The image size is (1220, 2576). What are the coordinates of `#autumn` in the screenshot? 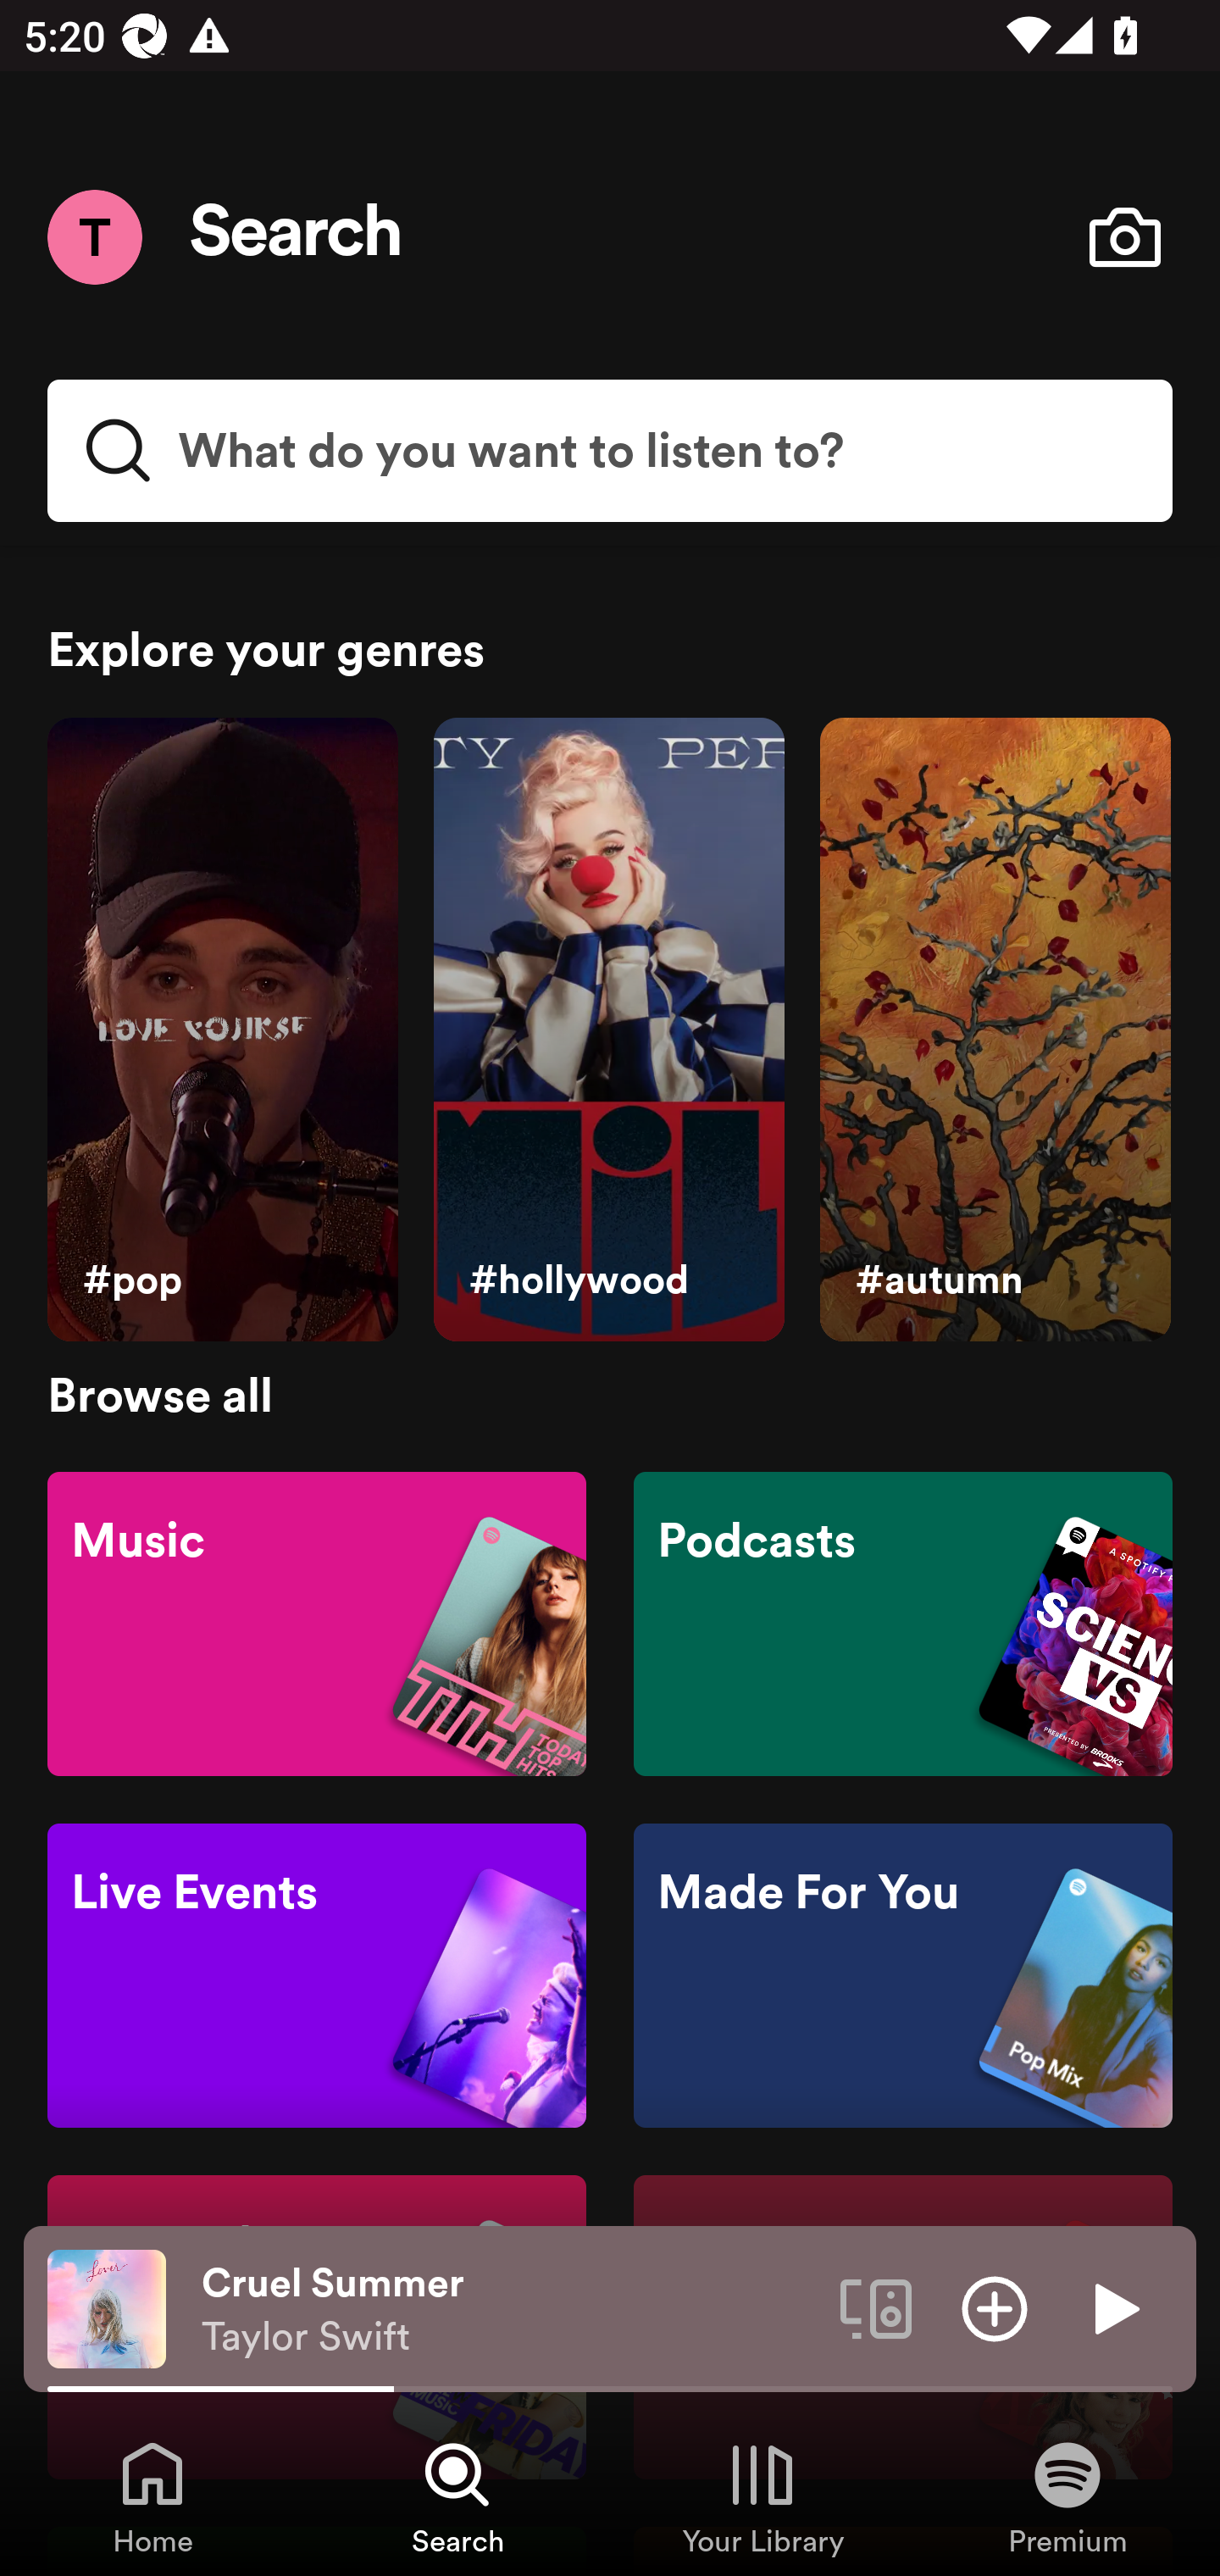 It's located at (995, 1030).